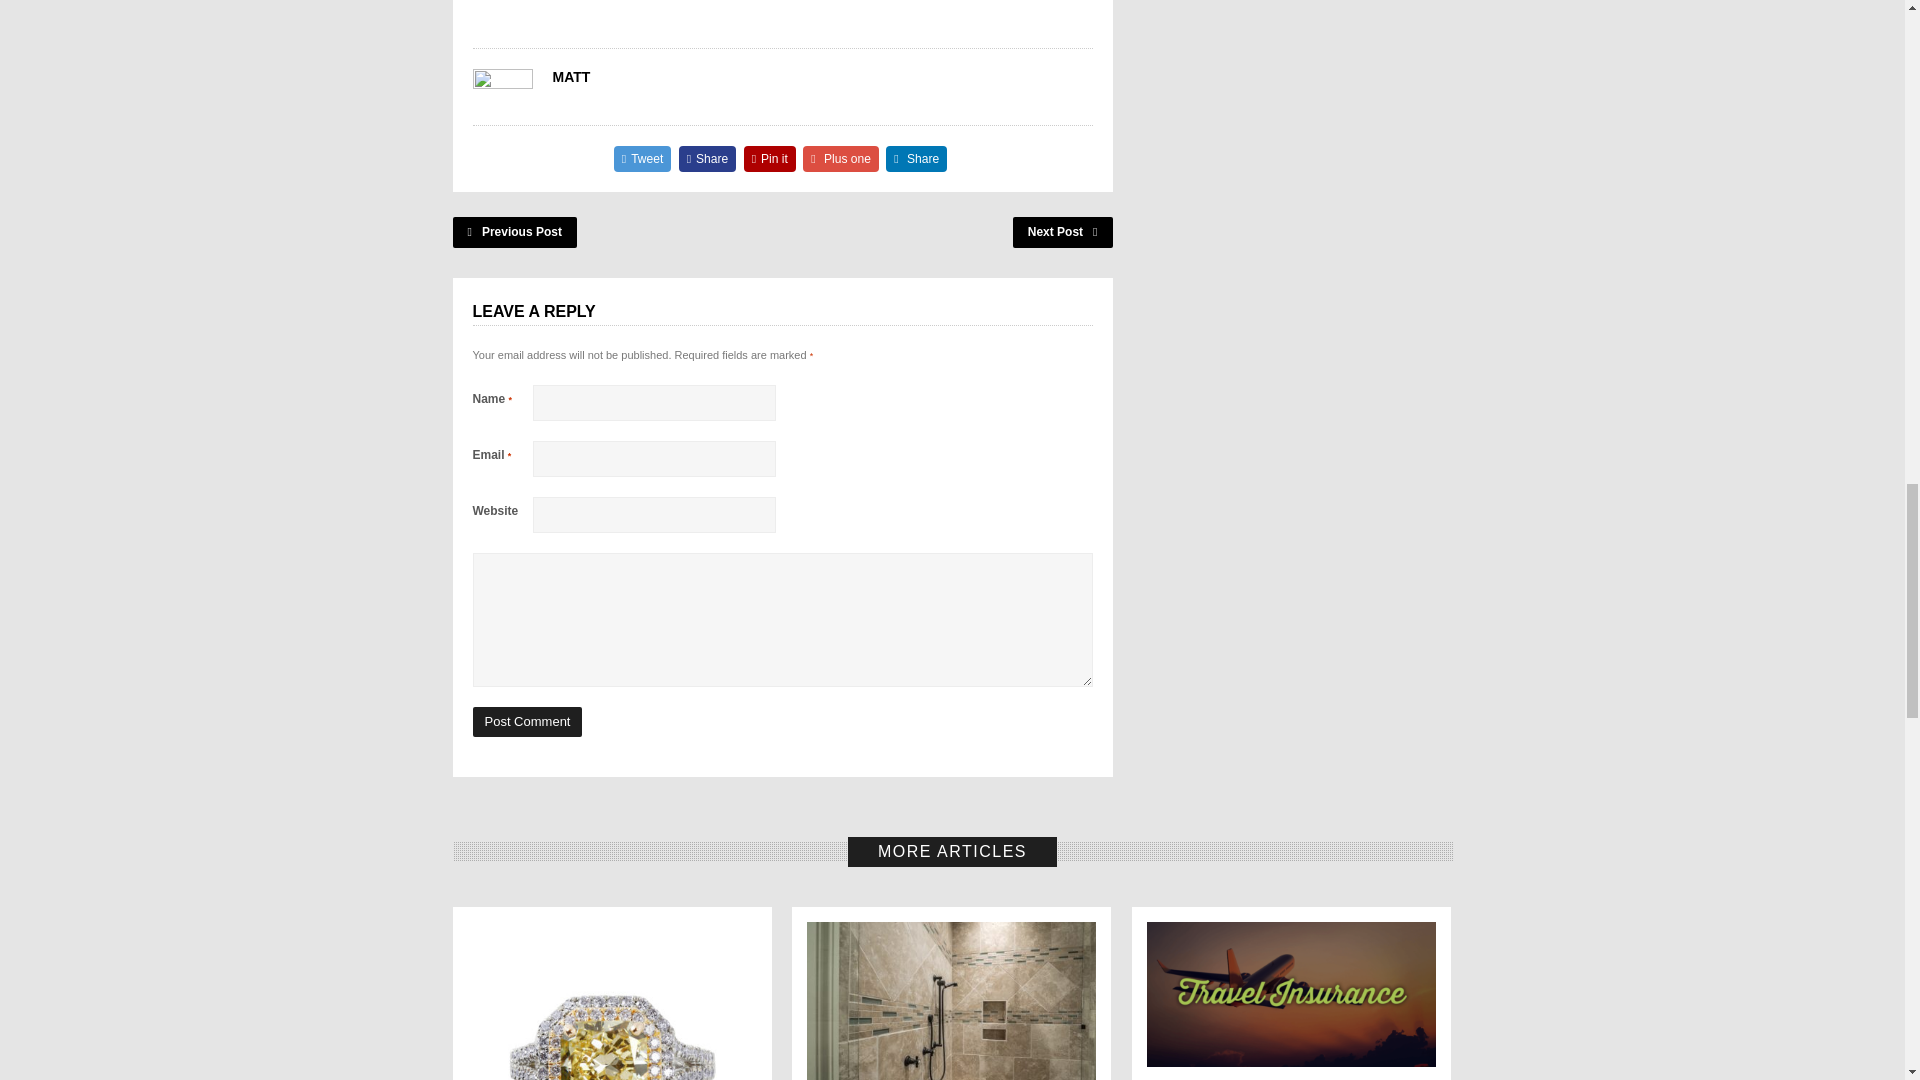 The height and width of the screenshot is (1080, 1920). I want to click on Share on LinkedIn, so click(916, 158).